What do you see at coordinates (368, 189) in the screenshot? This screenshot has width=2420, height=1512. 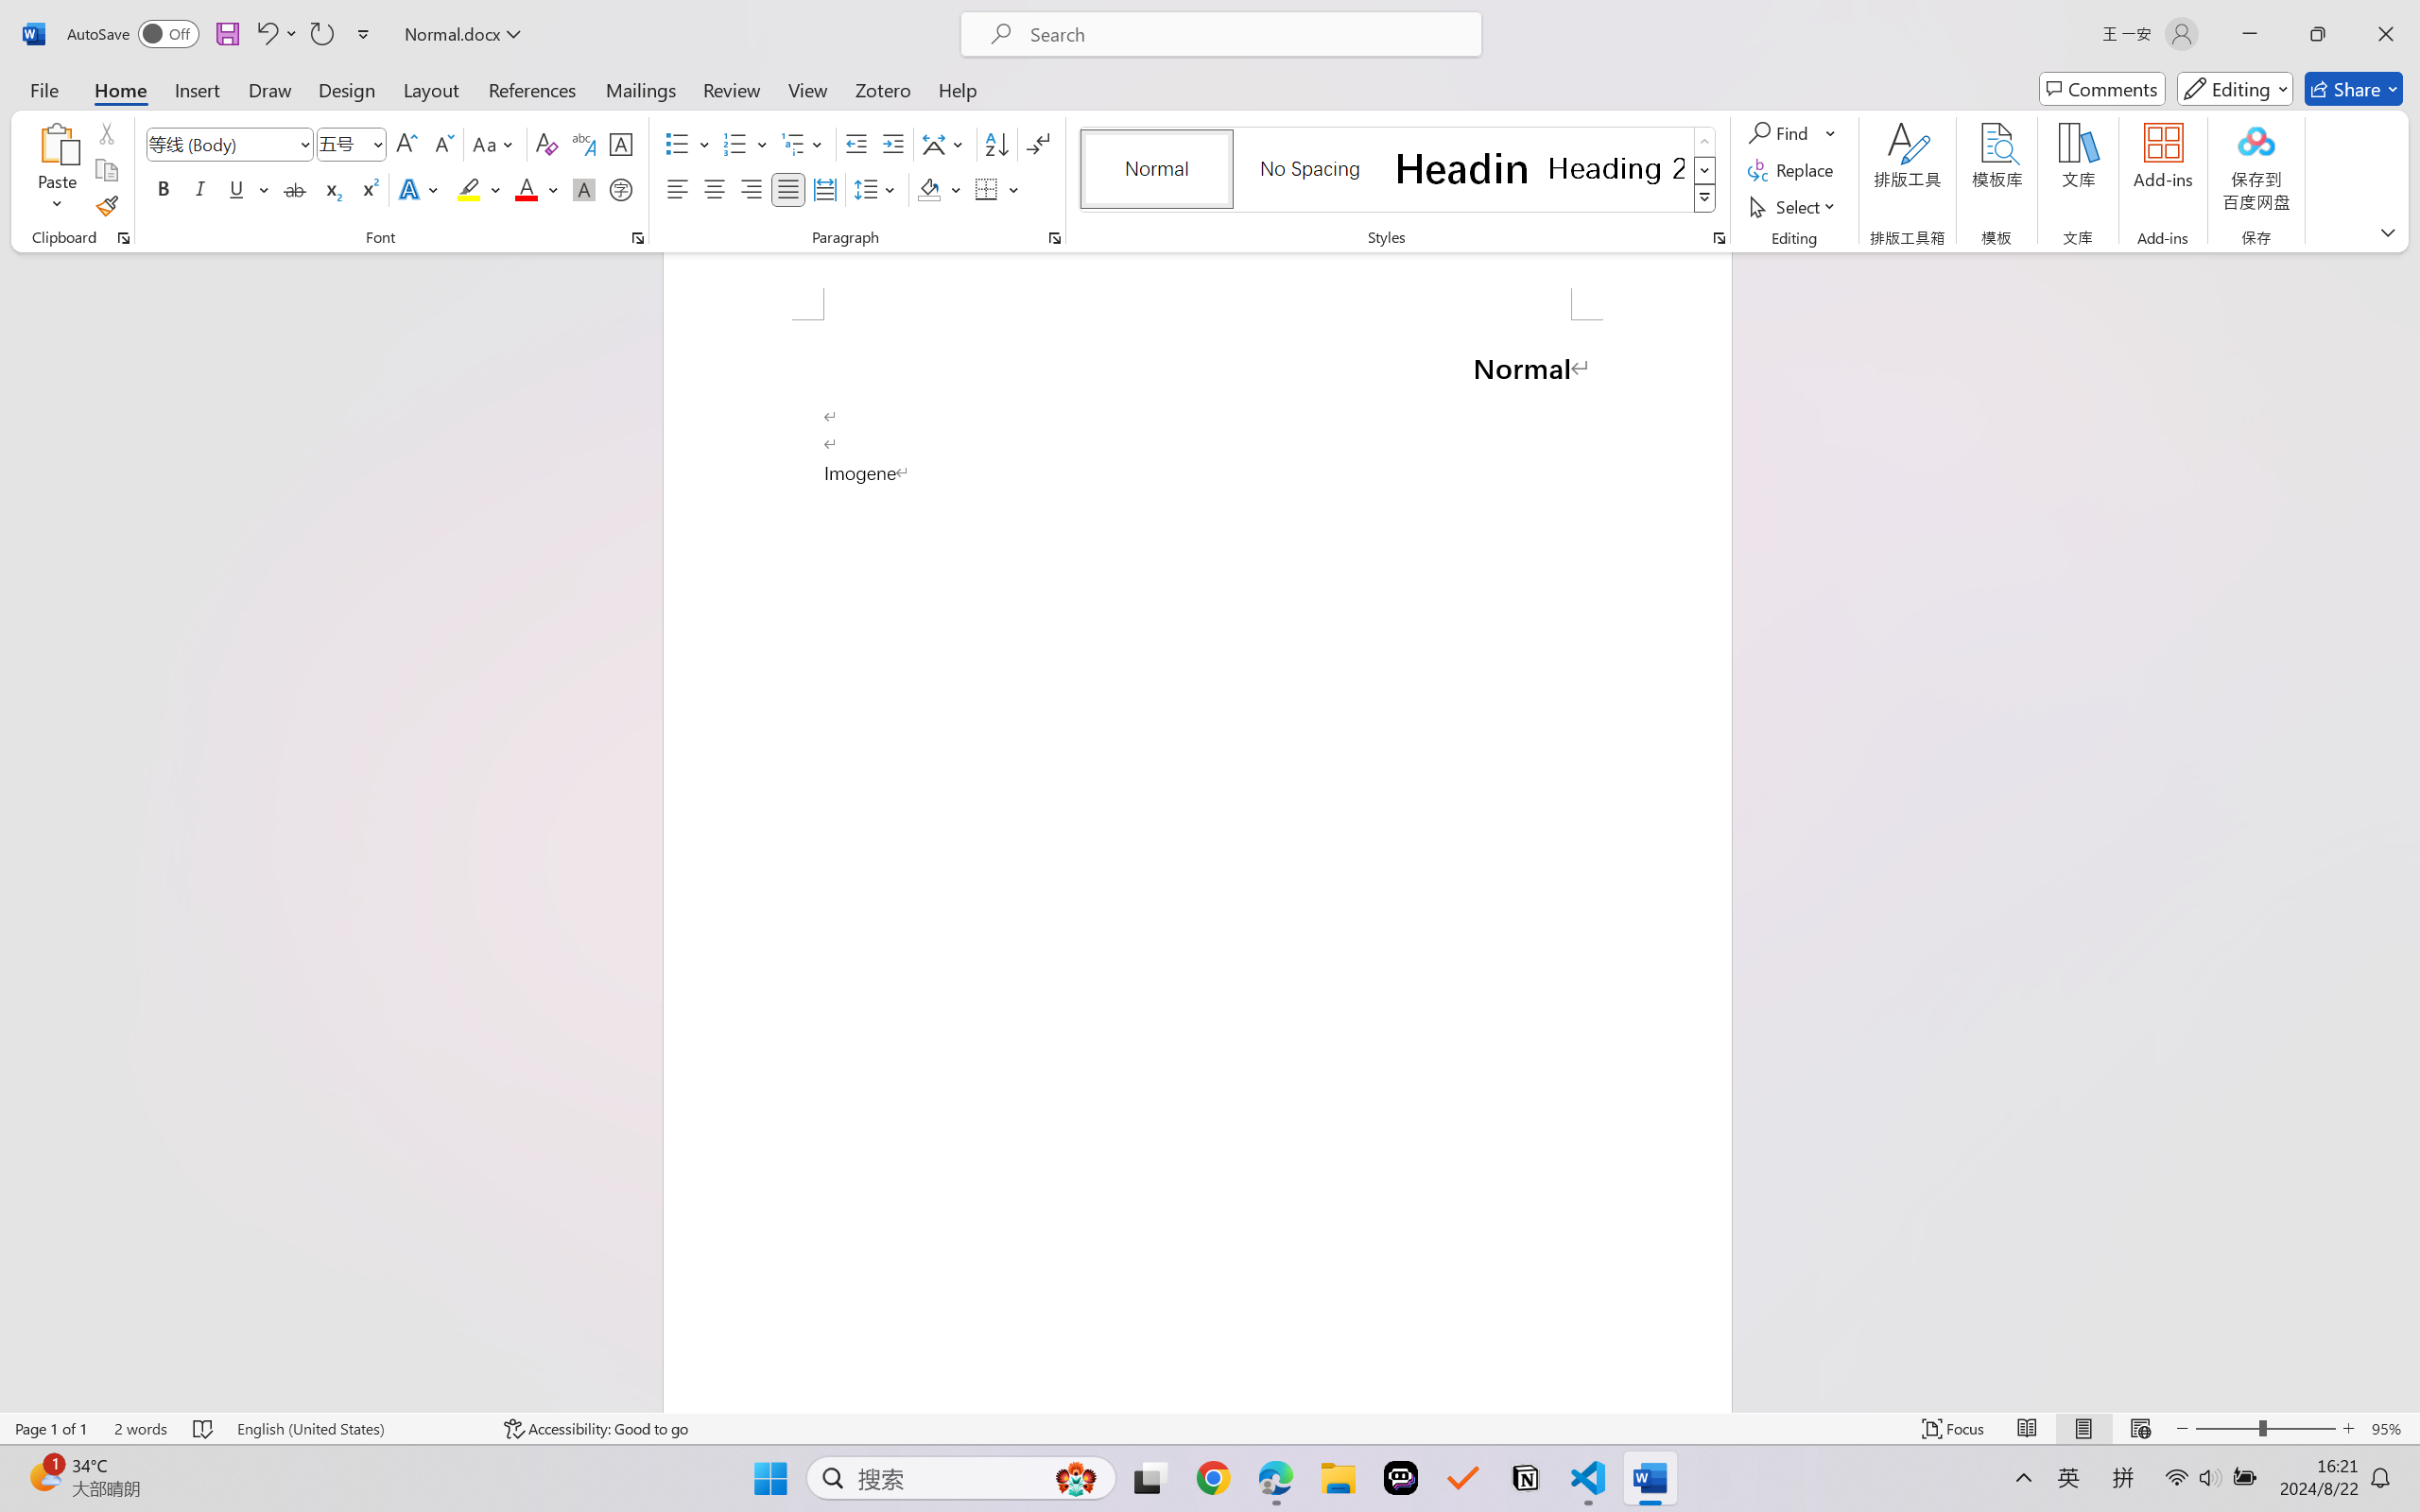 I see `Superscript` at bounding box center [368, 189].